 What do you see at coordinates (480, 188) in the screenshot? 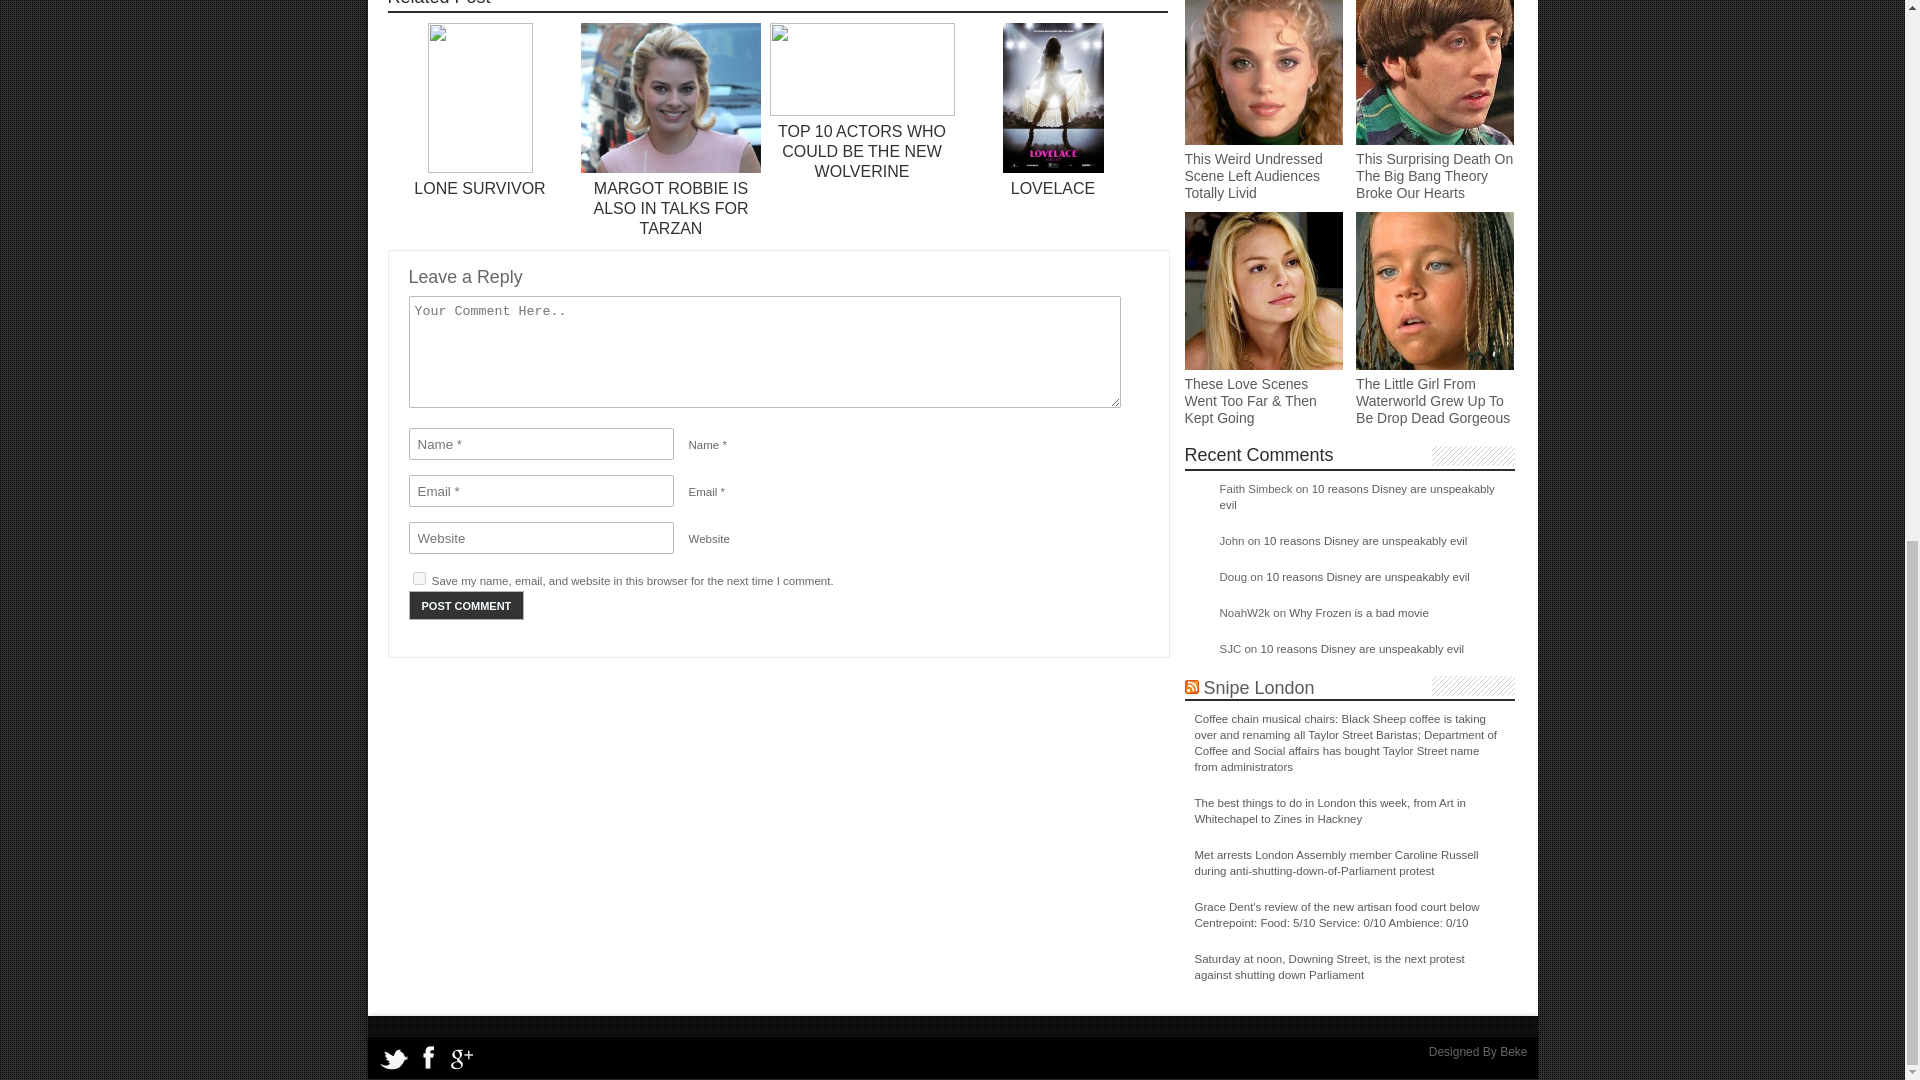
I see `Lone Survivor` at bounding box center [480, 188].